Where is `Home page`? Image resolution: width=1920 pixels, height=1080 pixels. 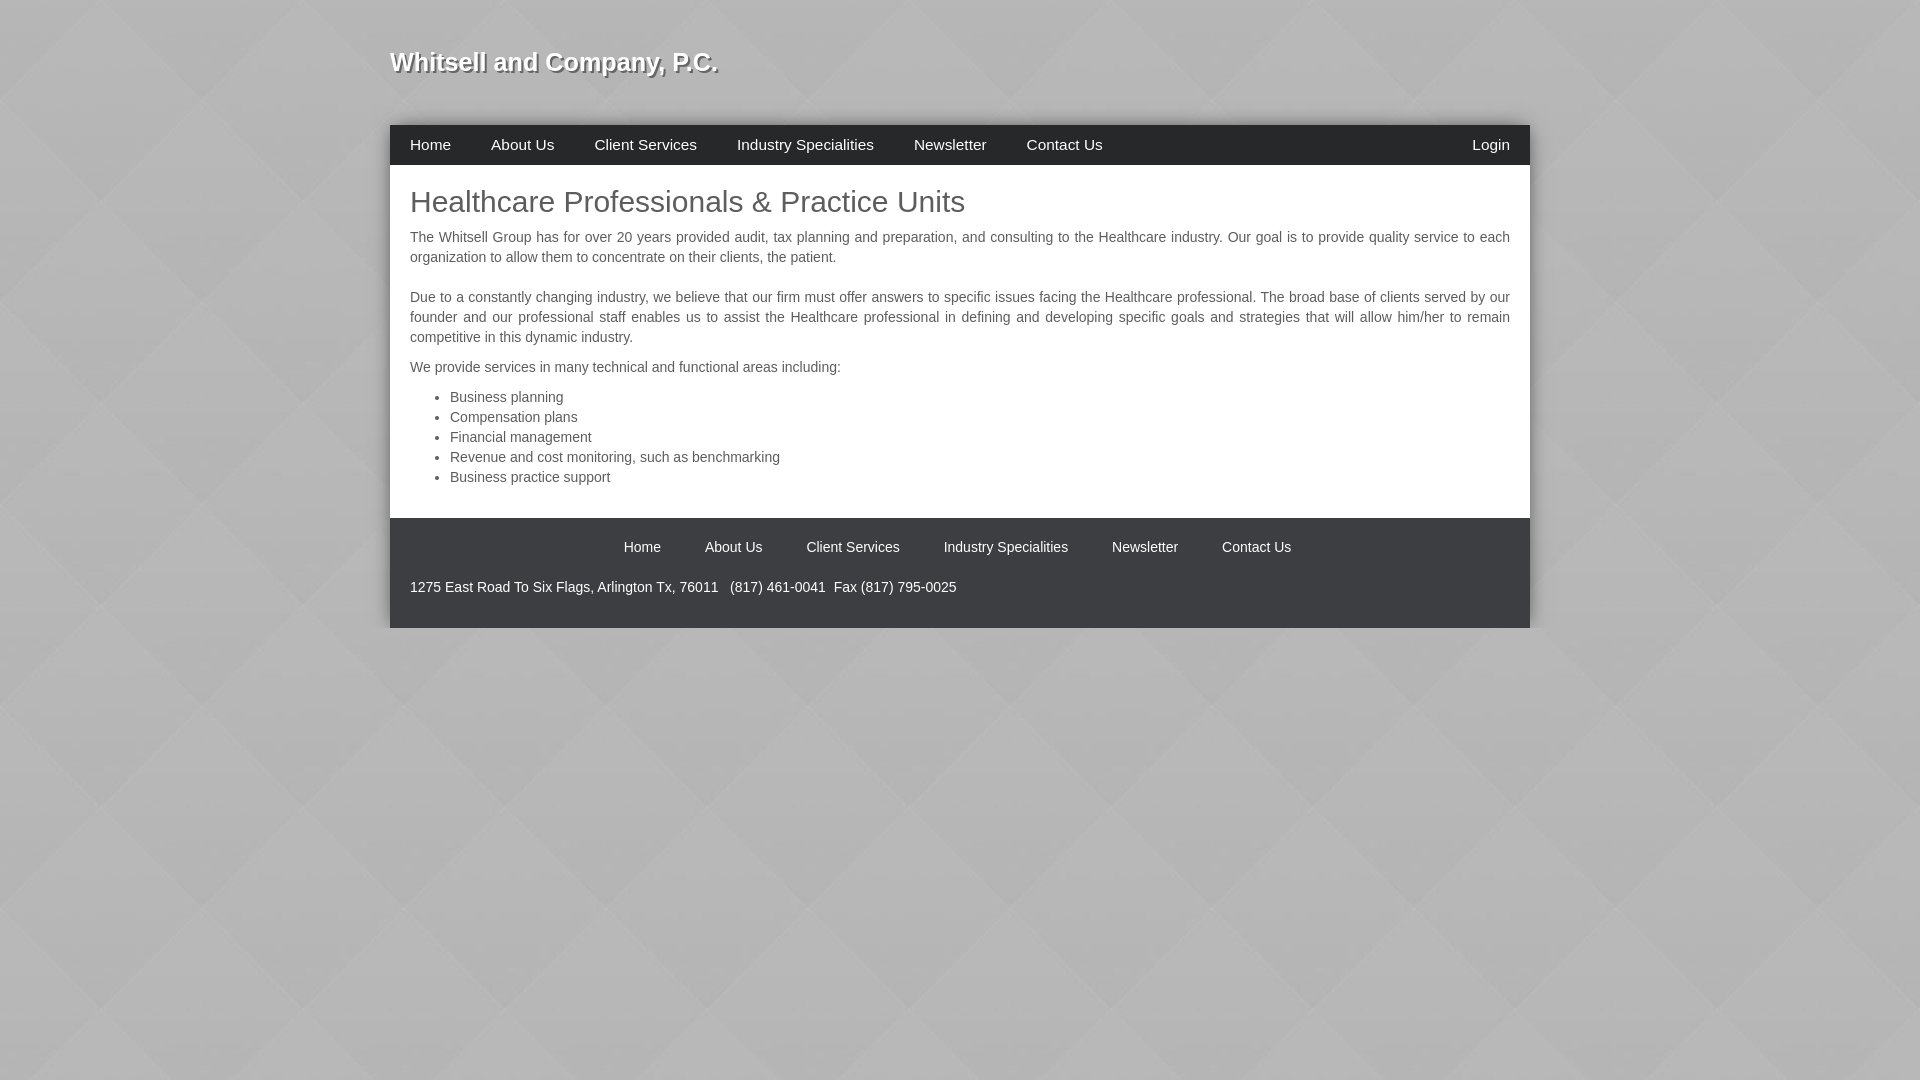 Home page is located at coordinates (554, 61).